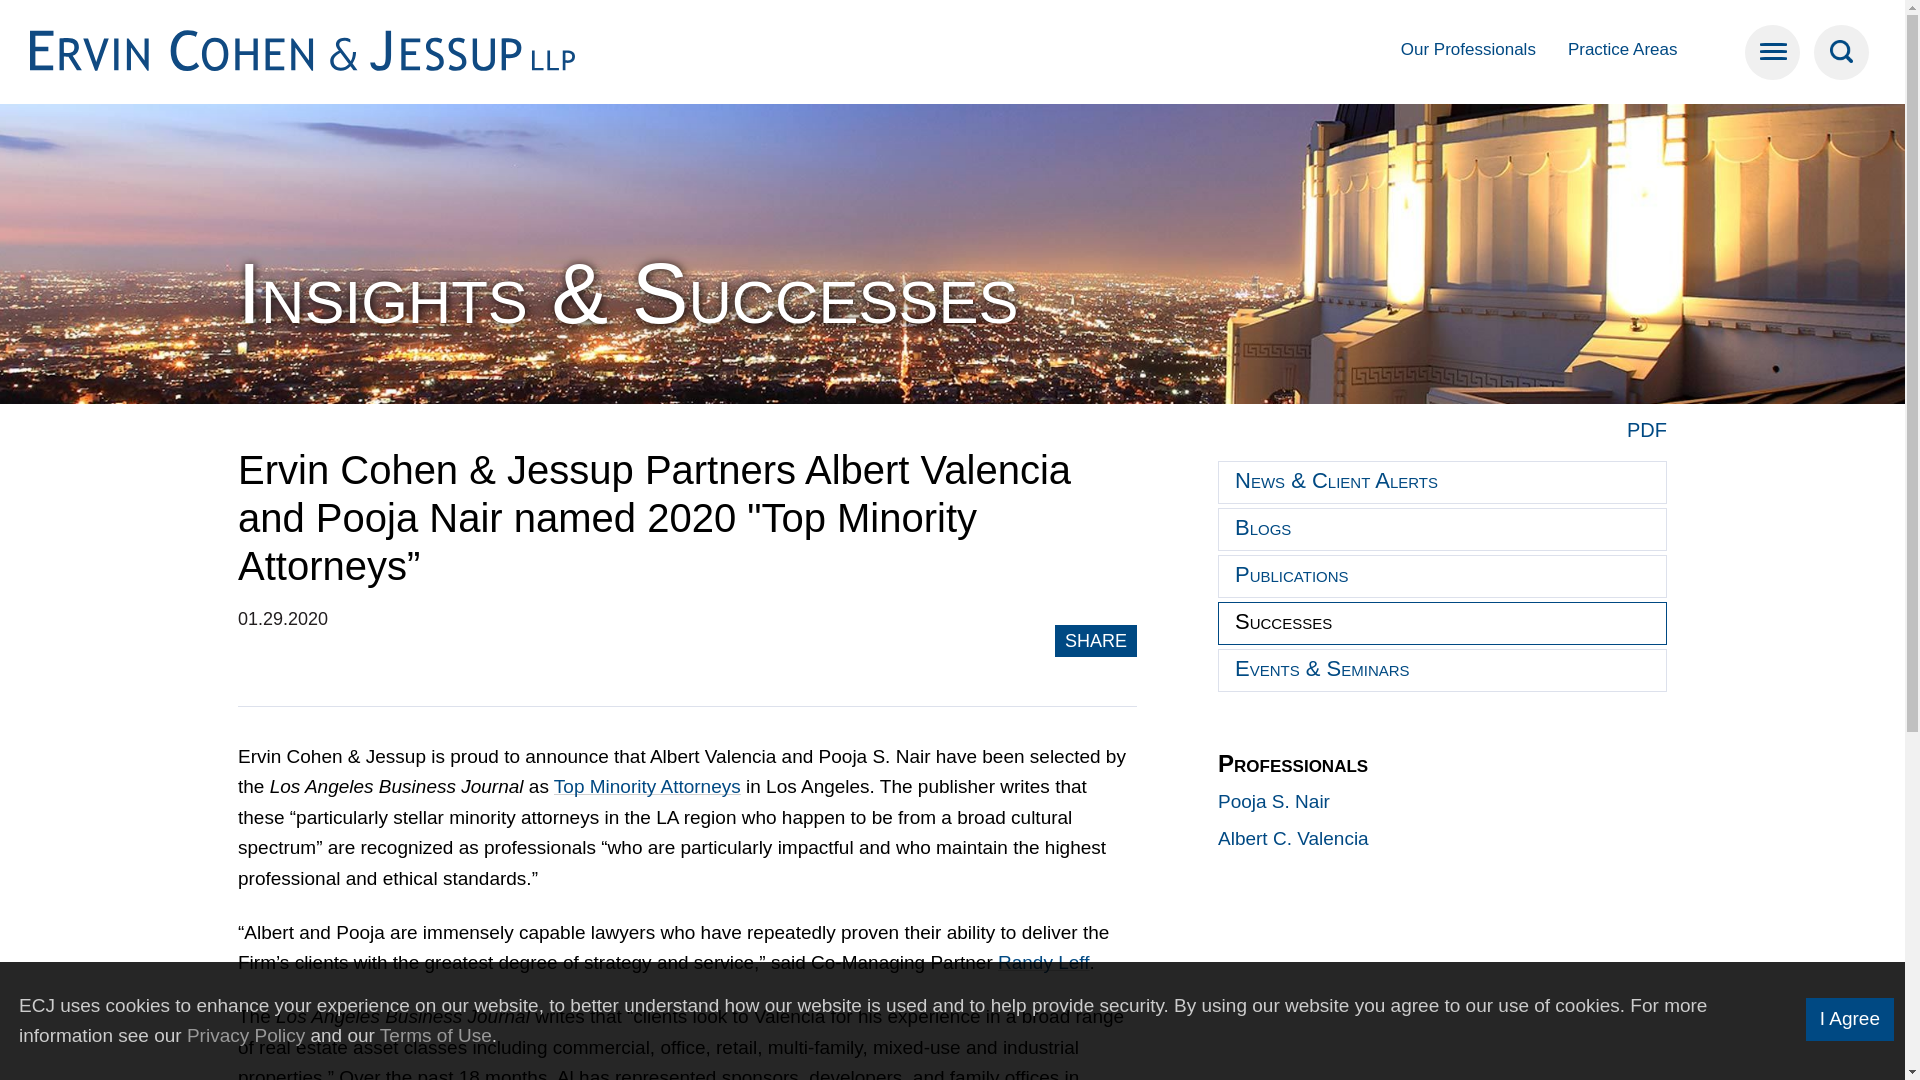  I want to click on Top Minority Attorneys, so click(648, 786).